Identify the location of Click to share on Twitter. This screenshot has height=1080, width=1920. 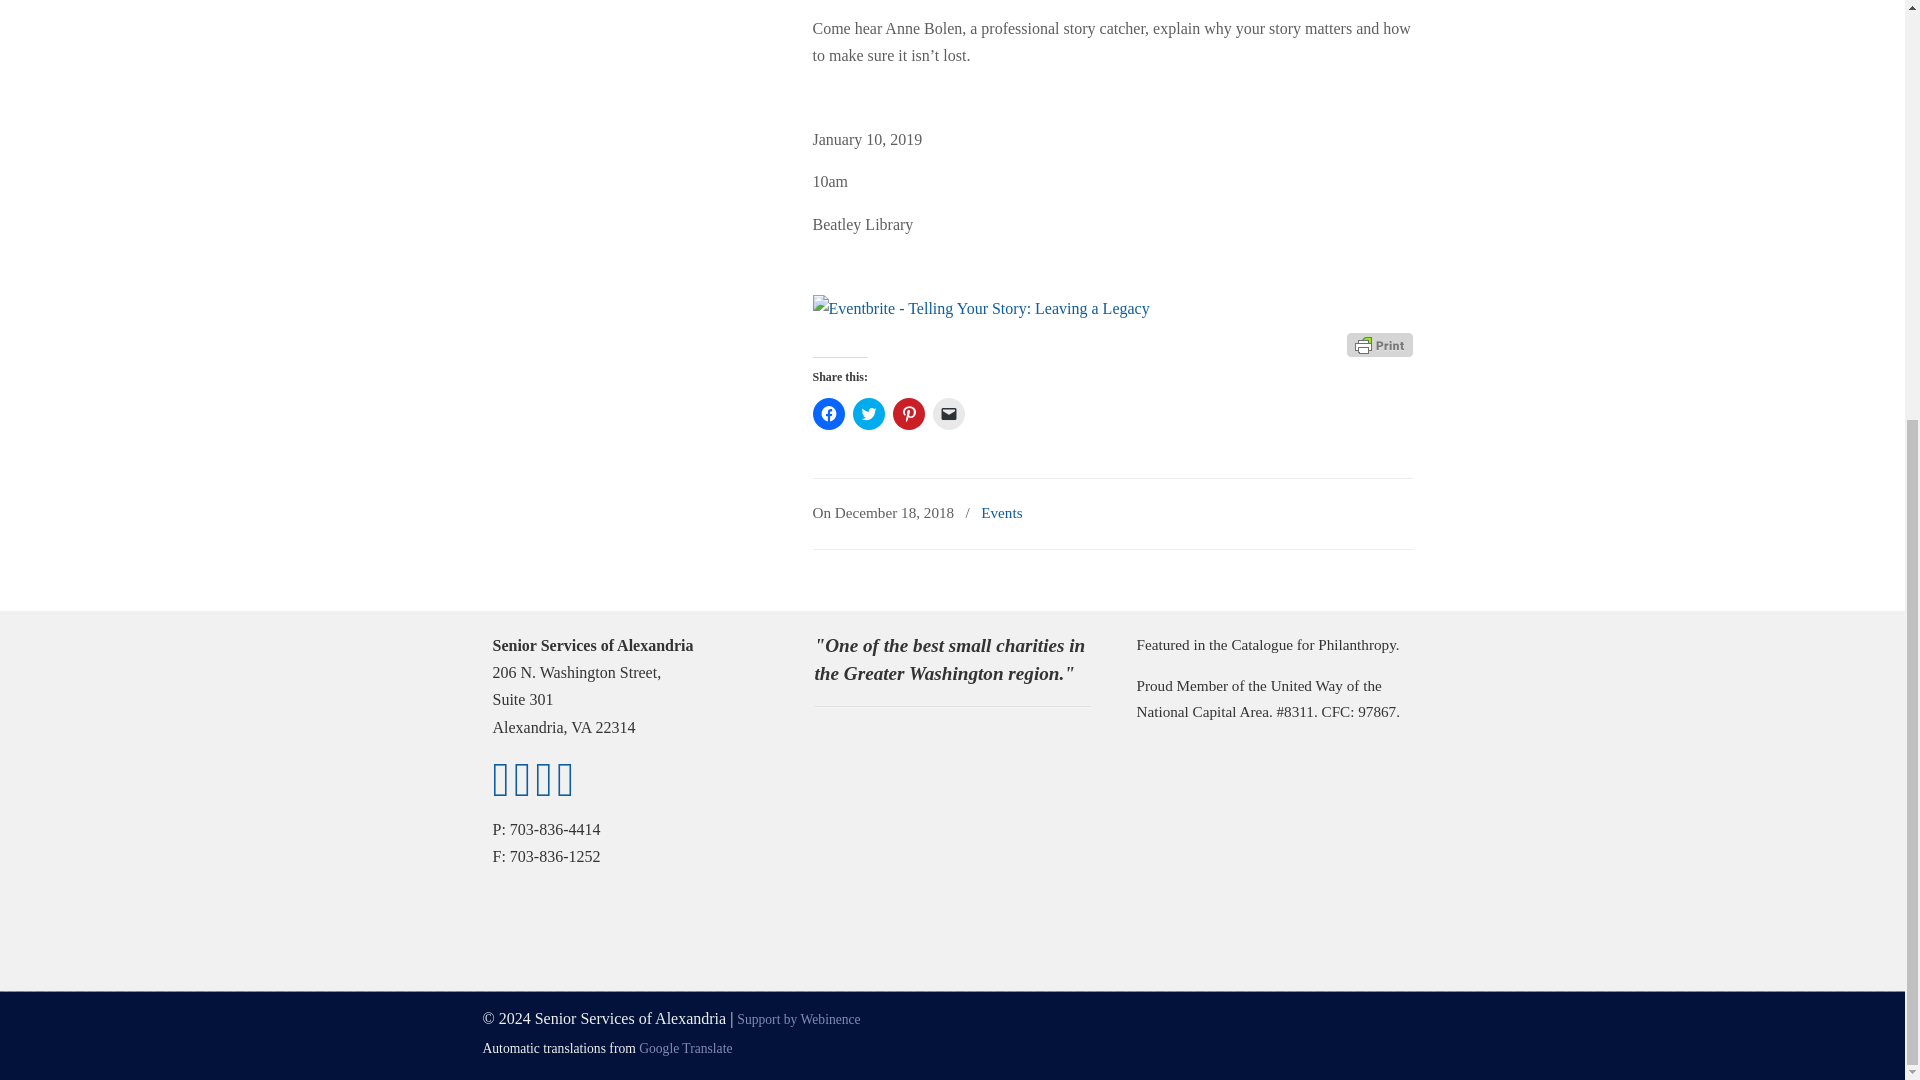
(868, 414).